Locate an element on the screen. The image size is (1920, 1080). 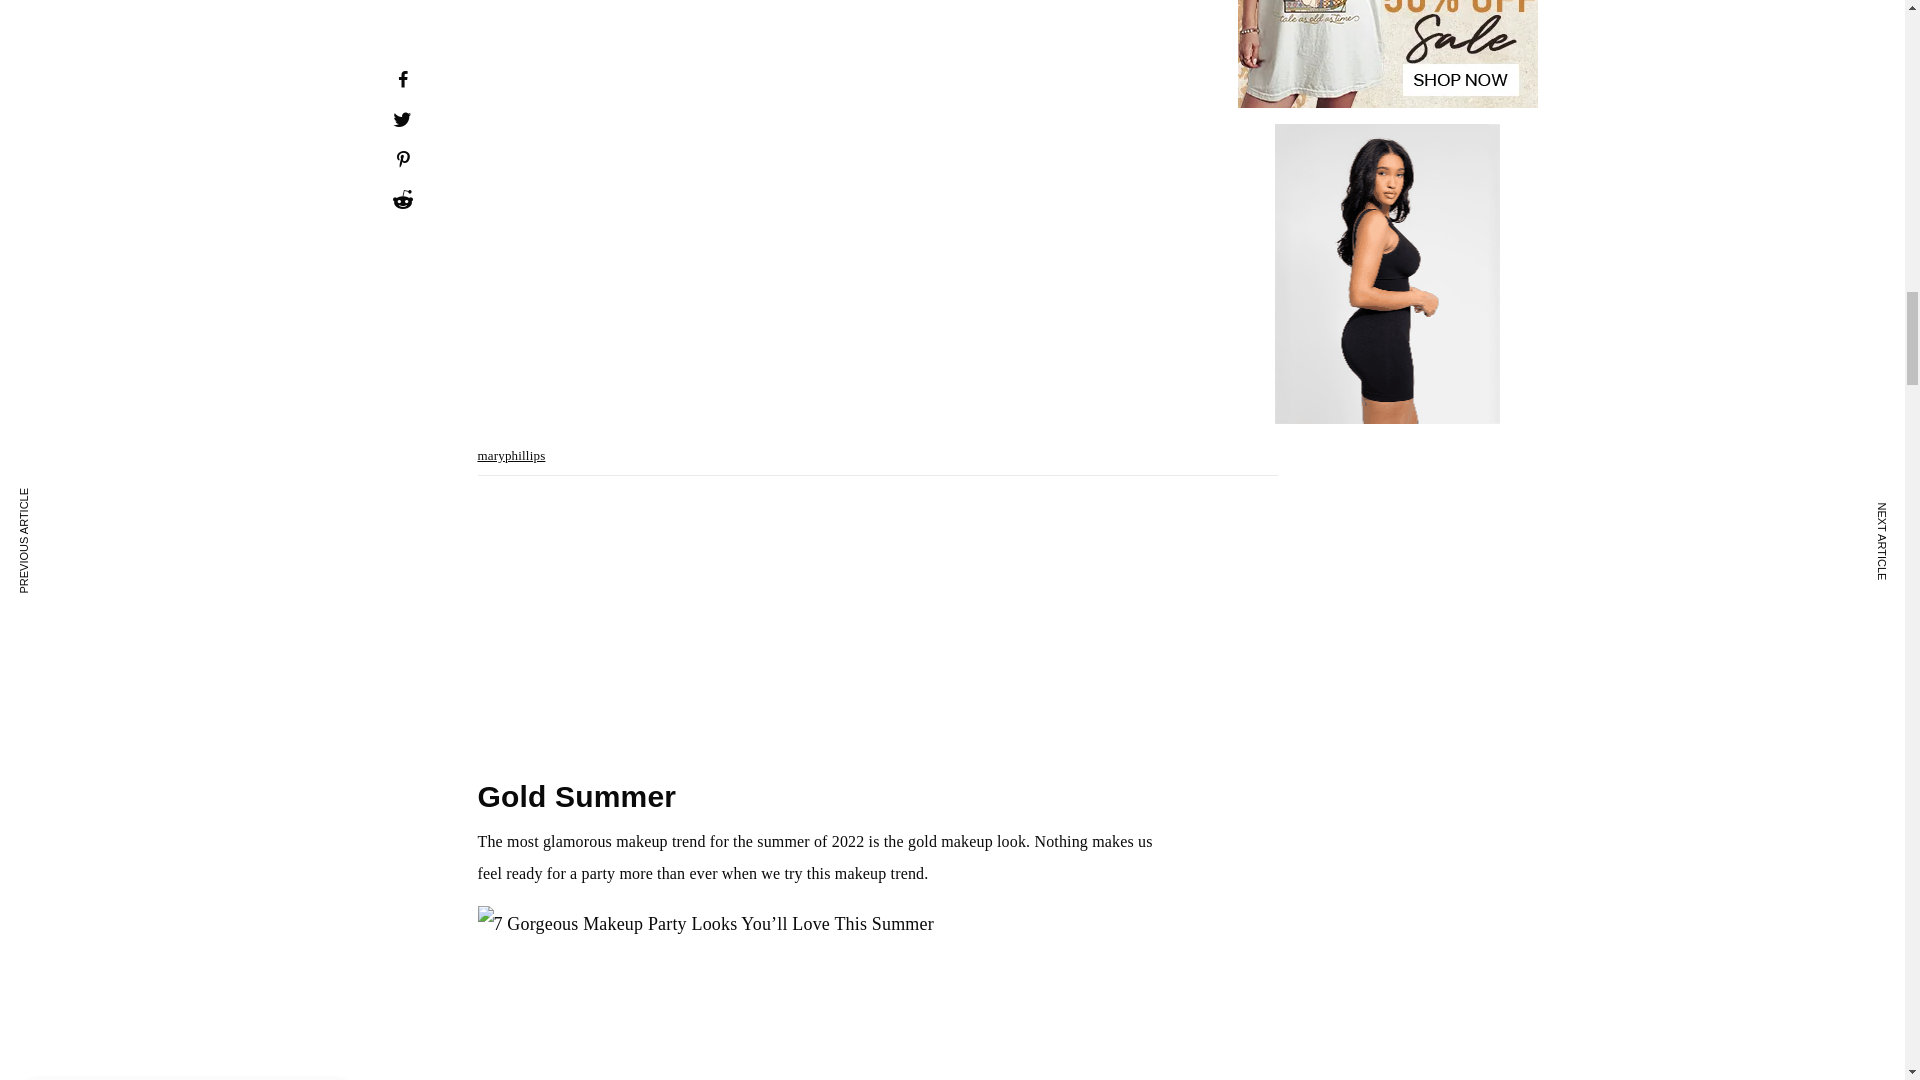
oversized shirt is located at coordinates (1388, 54).